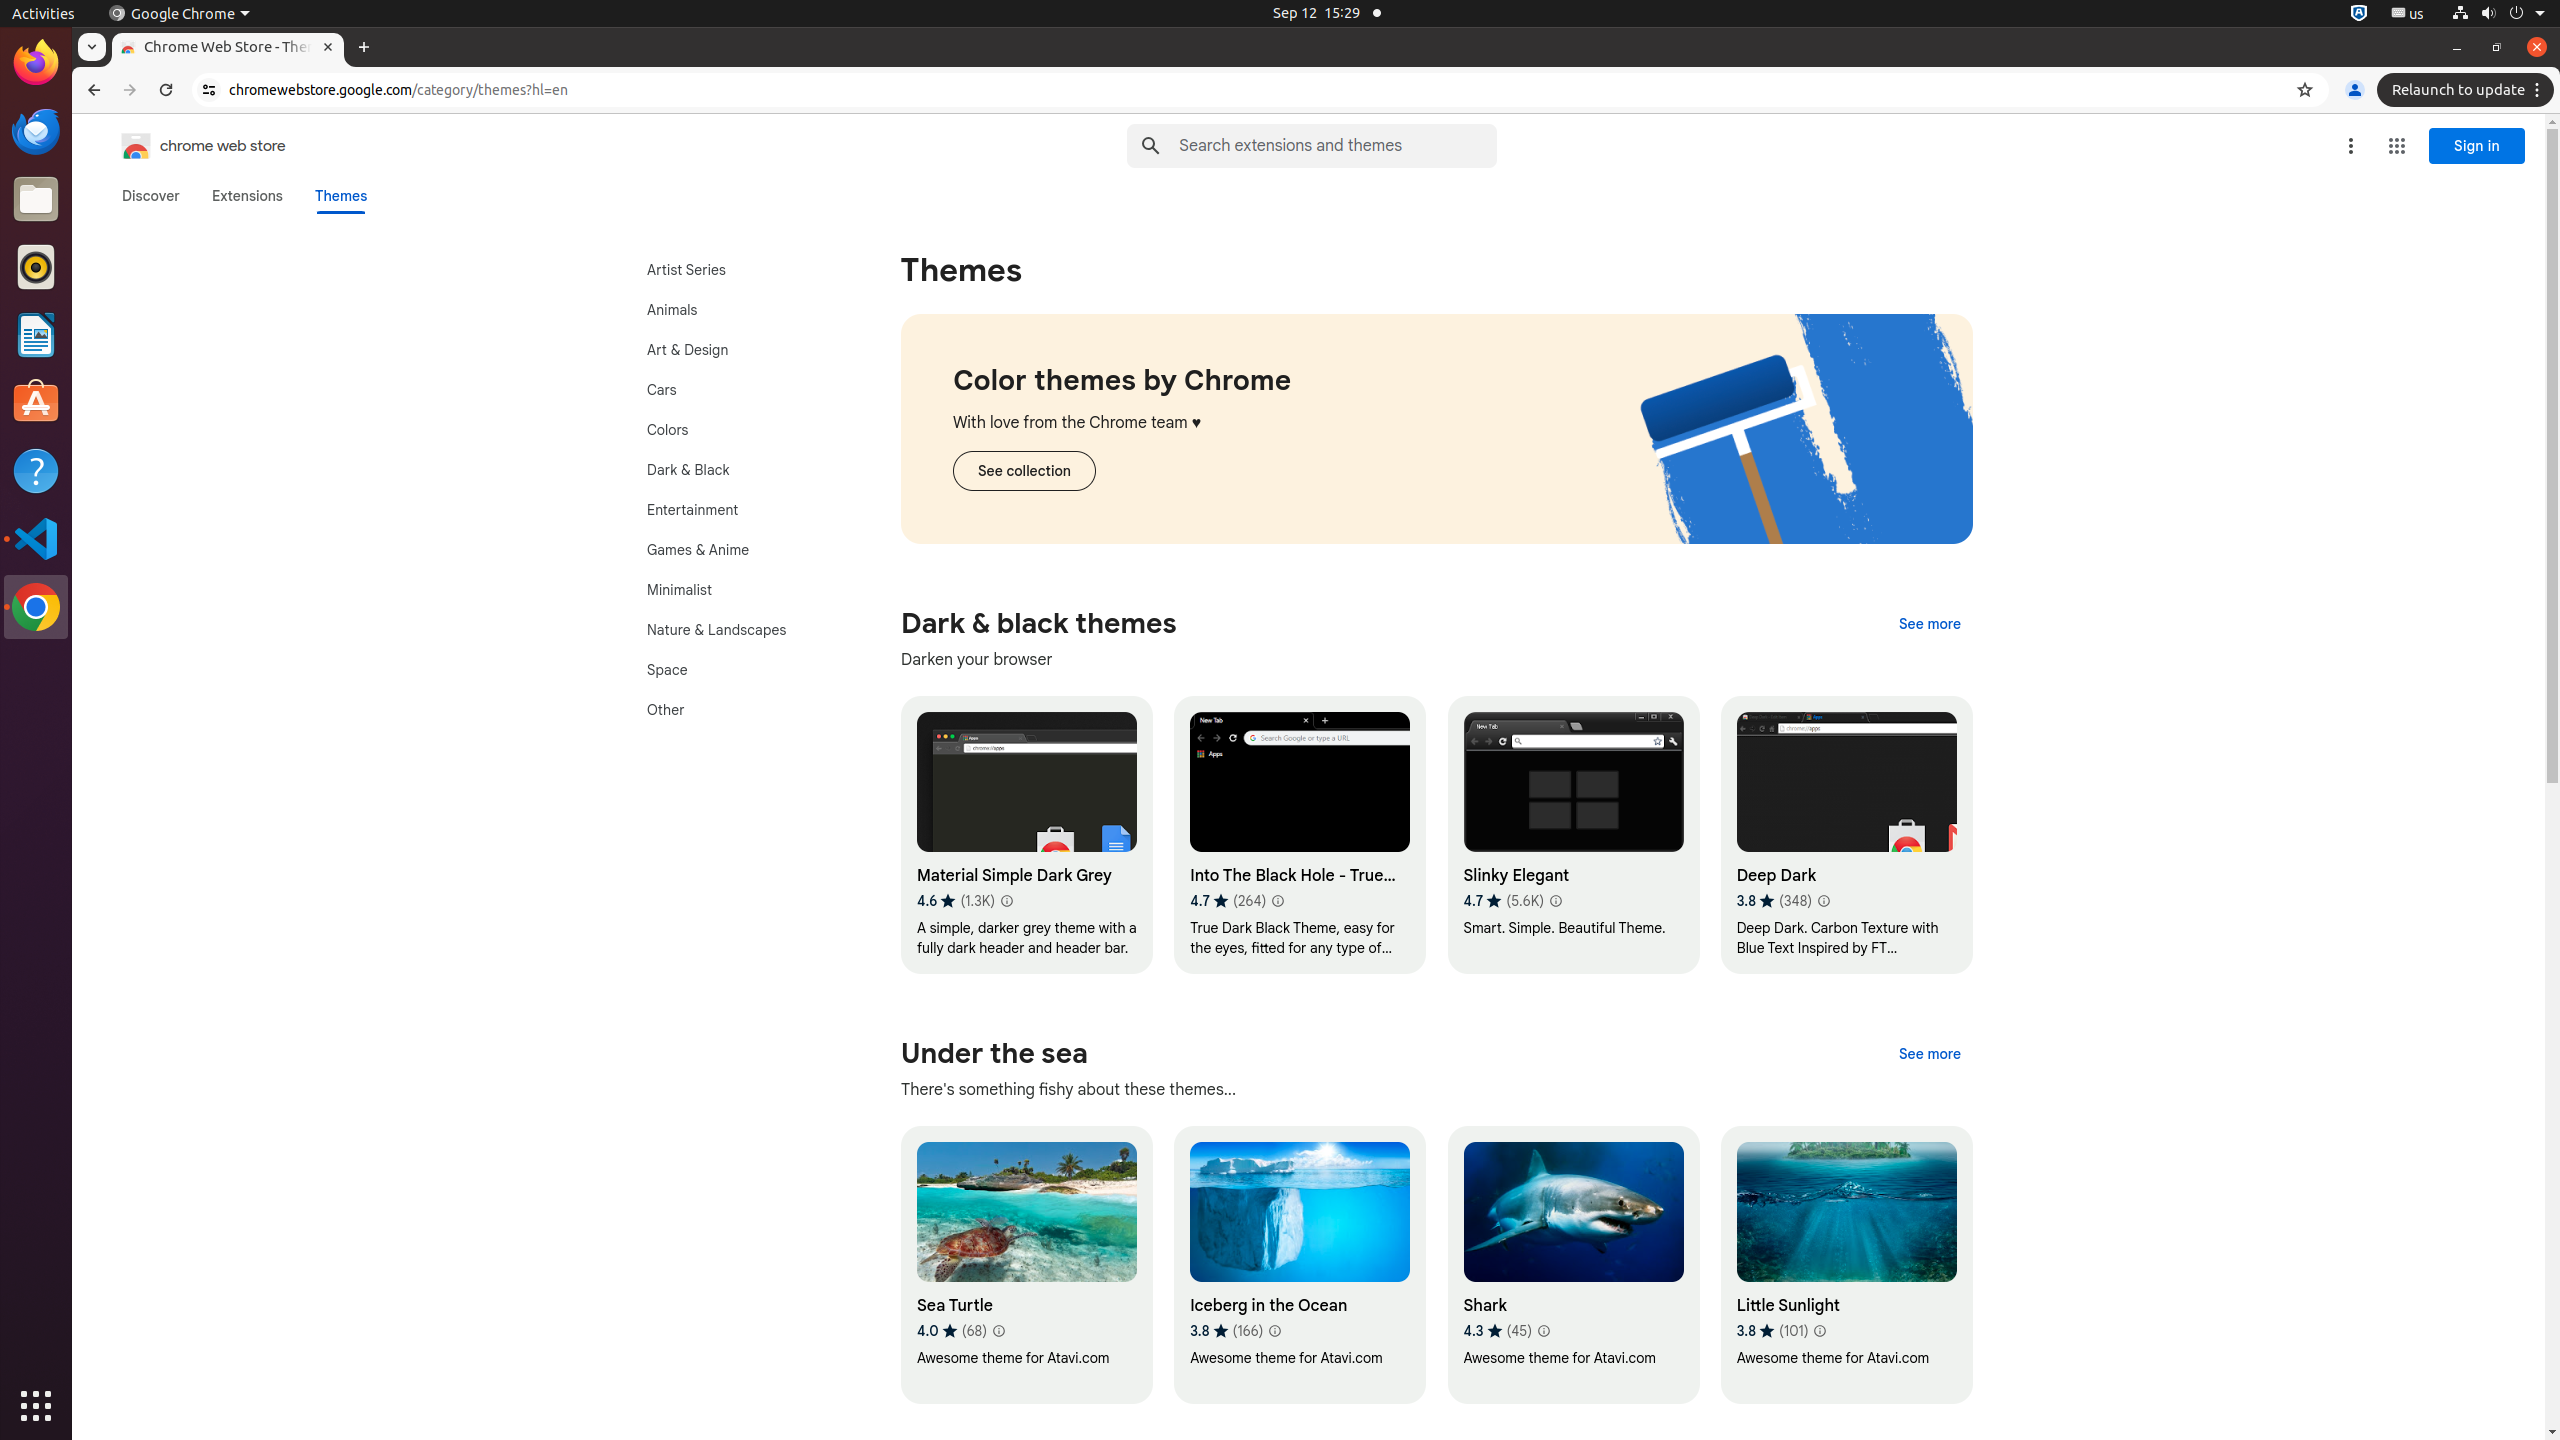 The image size is (2560, 1440). Describe the element at coordinates (1846, 1265) in the screenshot. I see `Little Sunlight` at that location.